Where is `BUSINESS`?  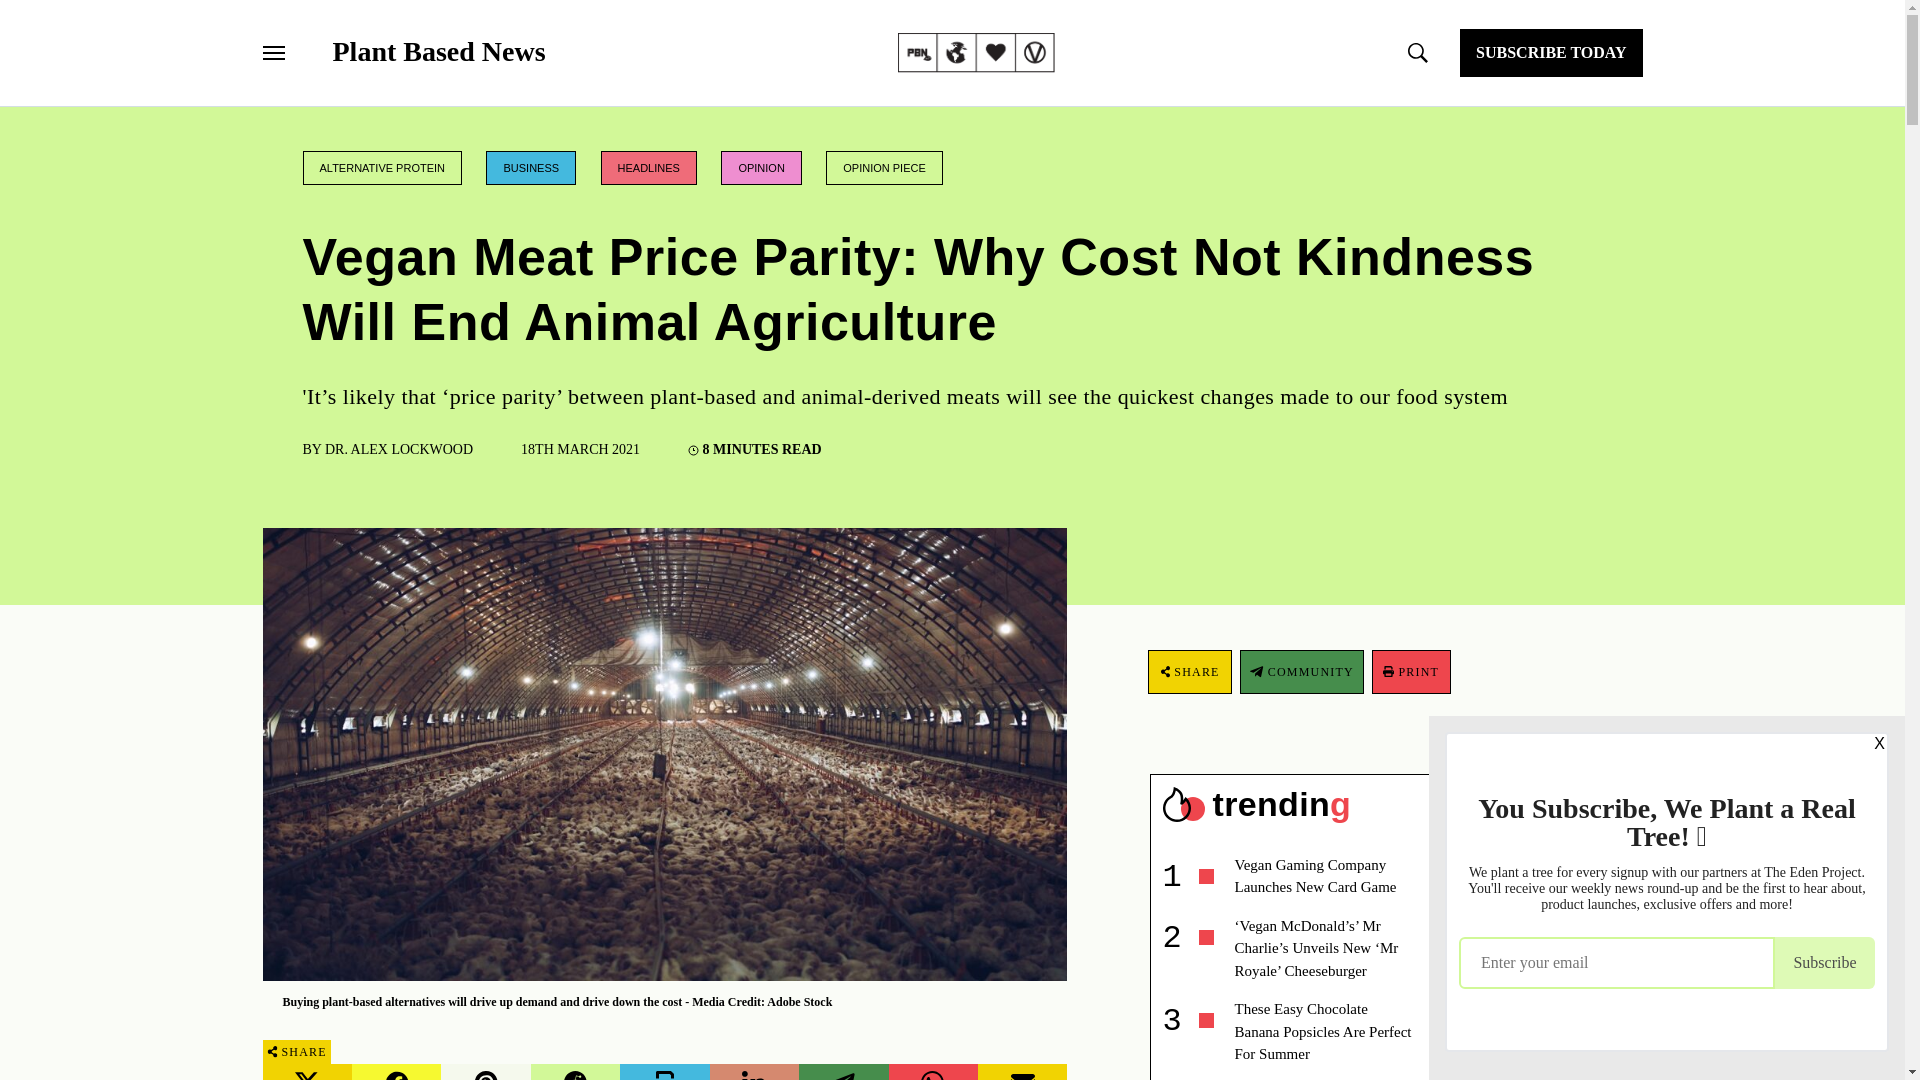 BUSINESS is located at coordinates (530, 168).